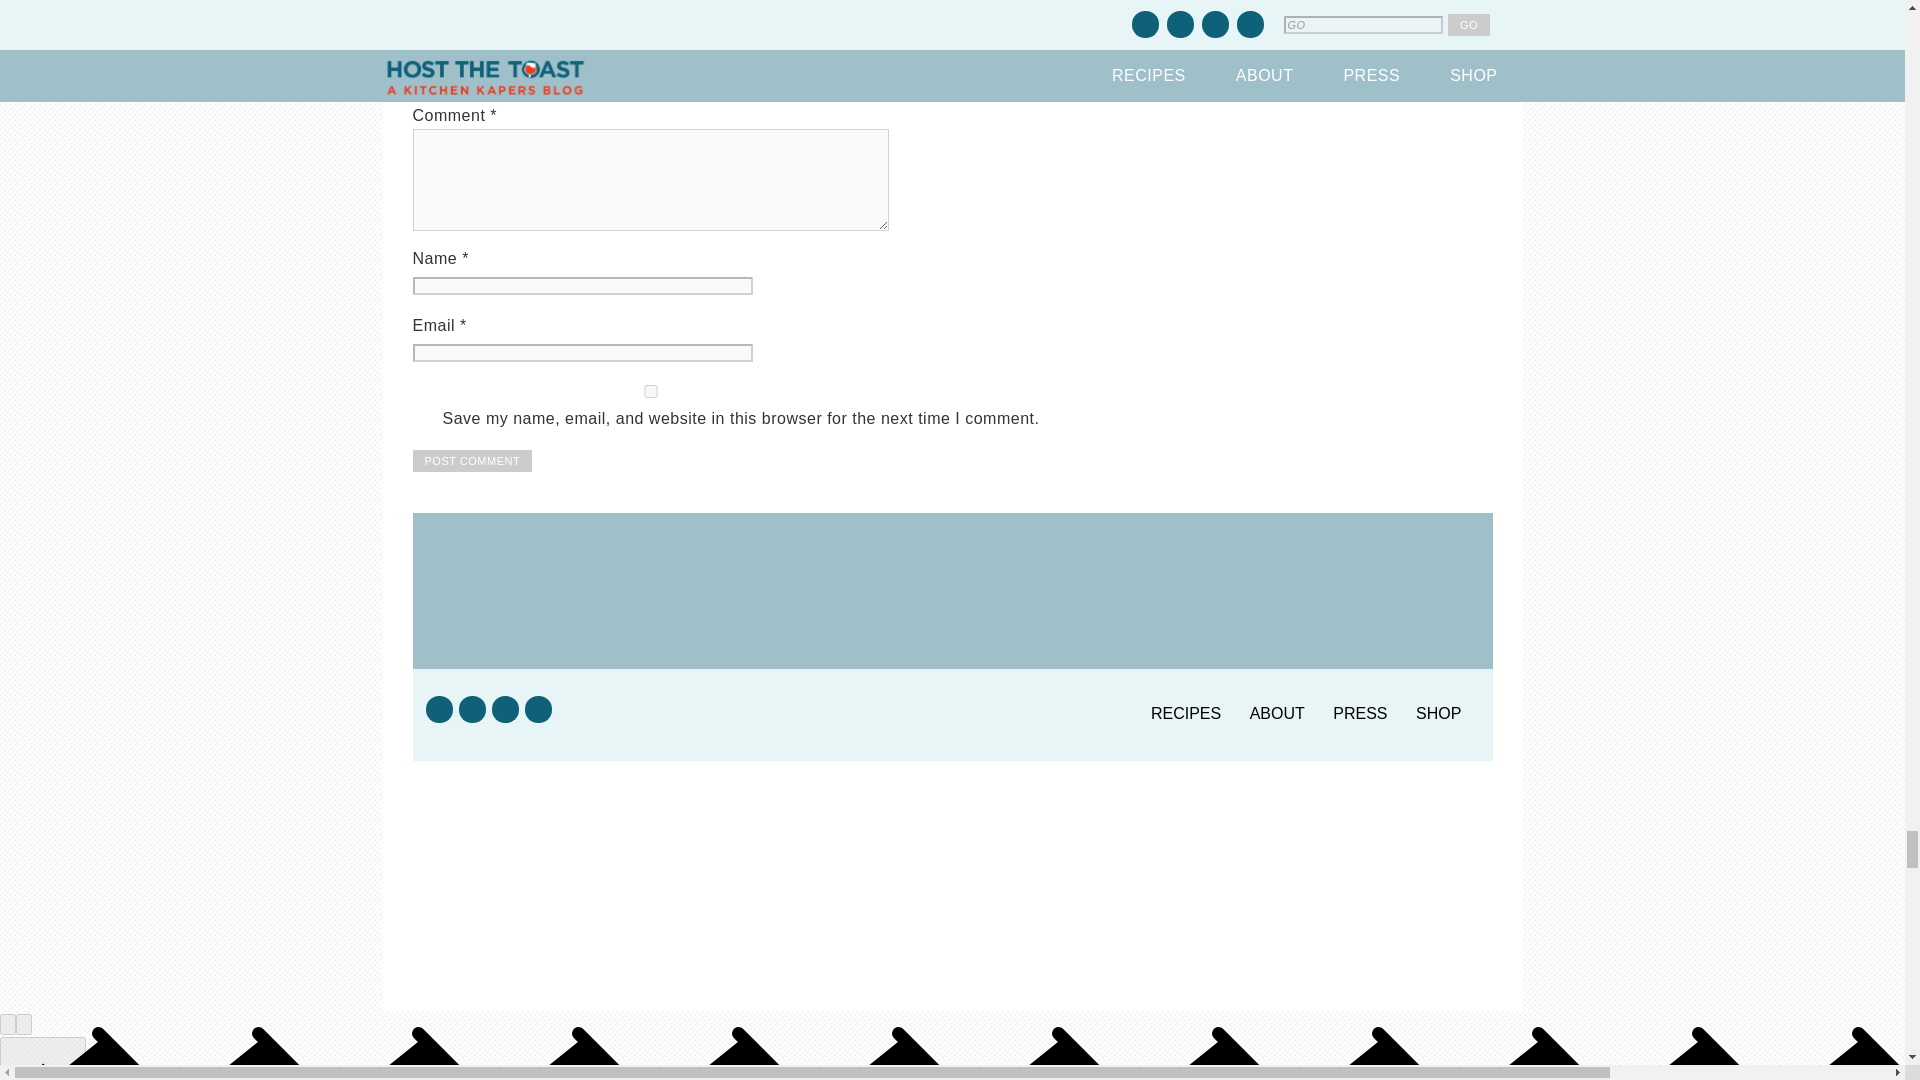  Describe the element at coordinates (472, 460) in the screenshot. I see `Post Comment` at that location.